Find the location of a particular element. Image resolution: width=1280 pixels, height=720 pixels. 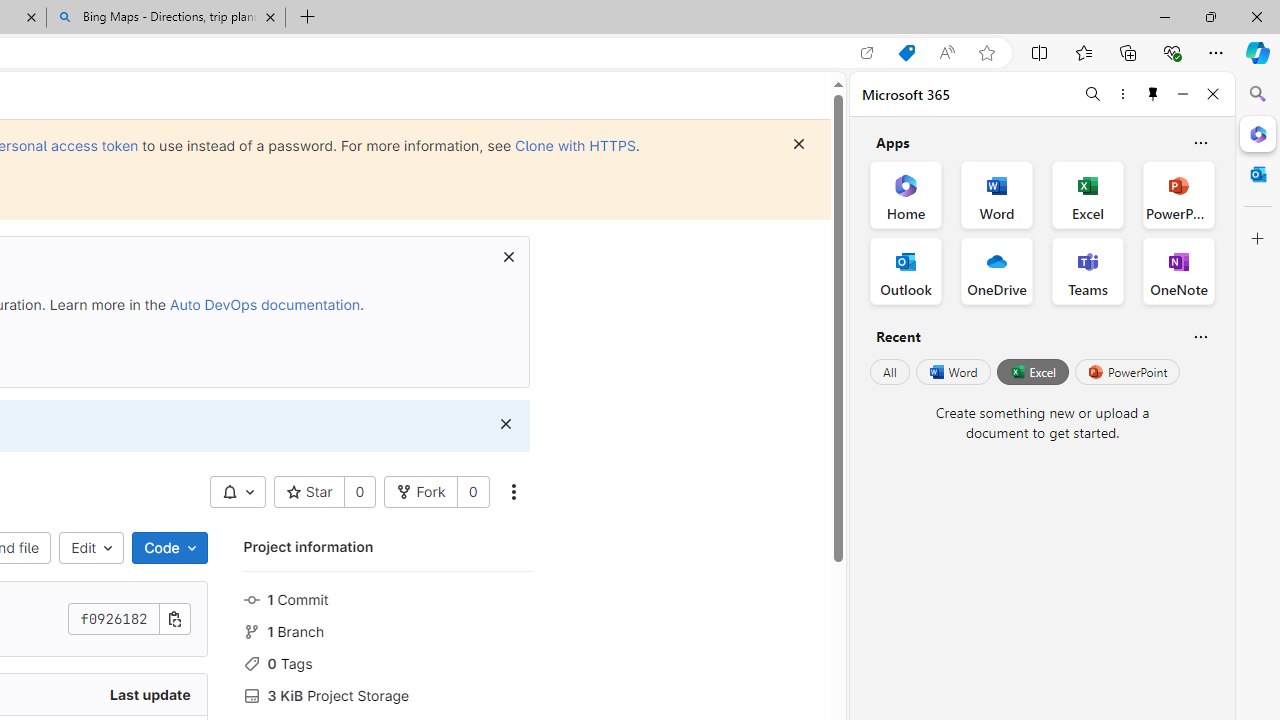

Dismiss Auto DevOps box is located at coordinates (508, 256).